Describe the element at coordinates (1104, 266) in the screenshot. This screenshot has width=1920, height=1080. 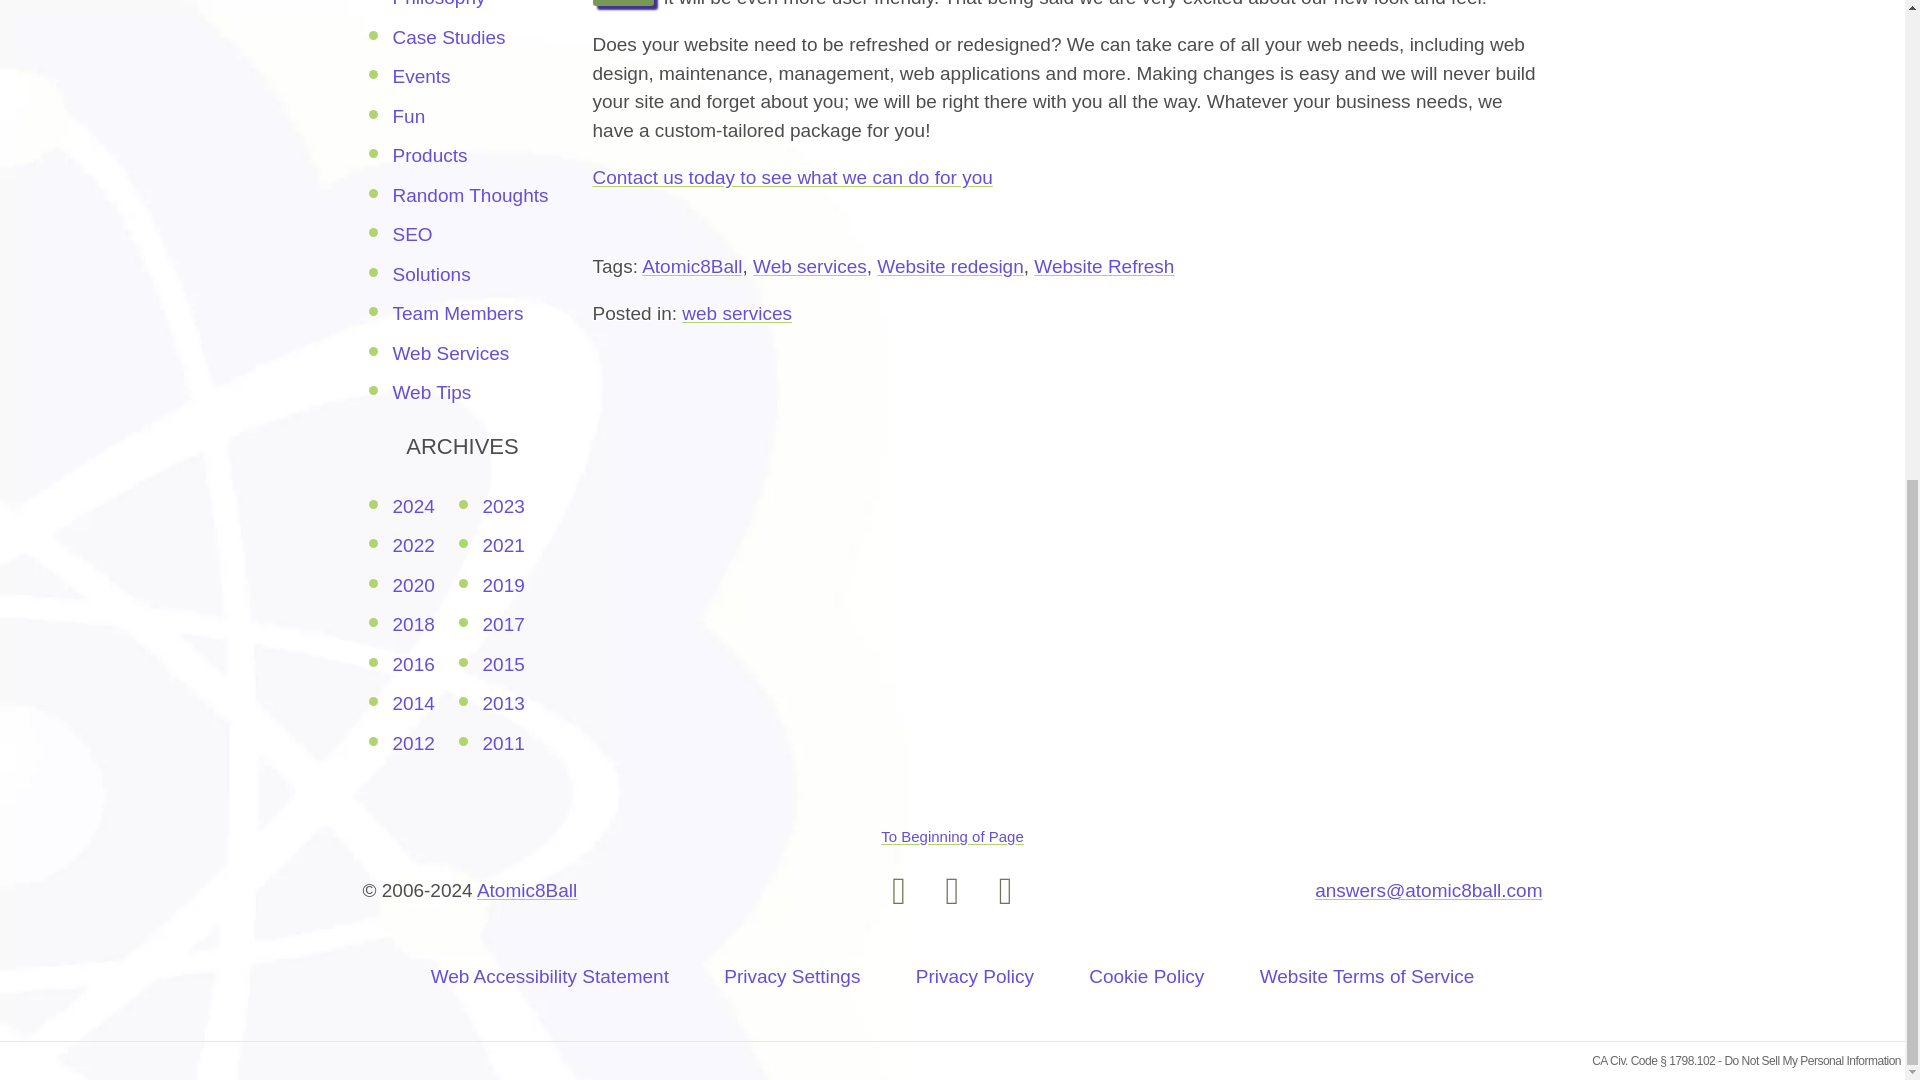
I see `Website Refresh` at that location.